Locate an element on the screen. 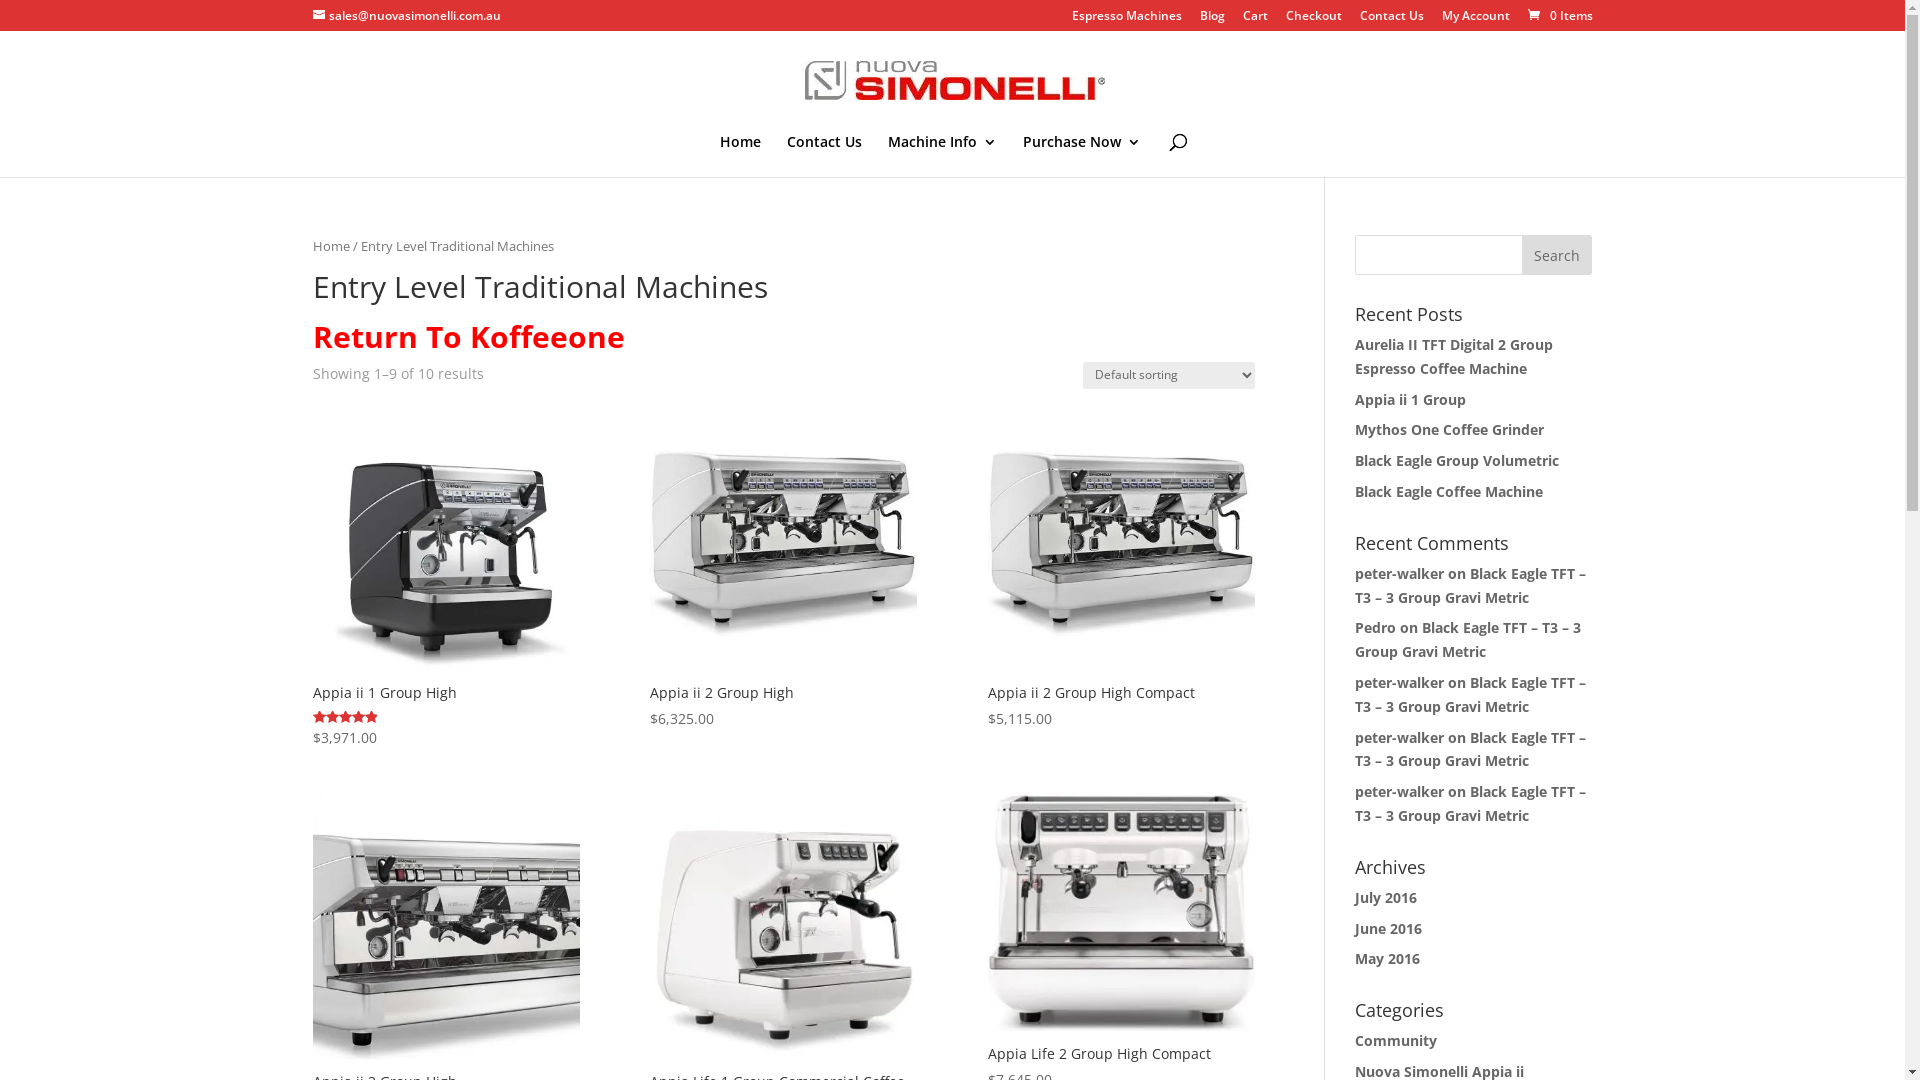 The height and width of the screenshot is (1080, 1920). Purchase Now is located at coordinates (1082, 156).